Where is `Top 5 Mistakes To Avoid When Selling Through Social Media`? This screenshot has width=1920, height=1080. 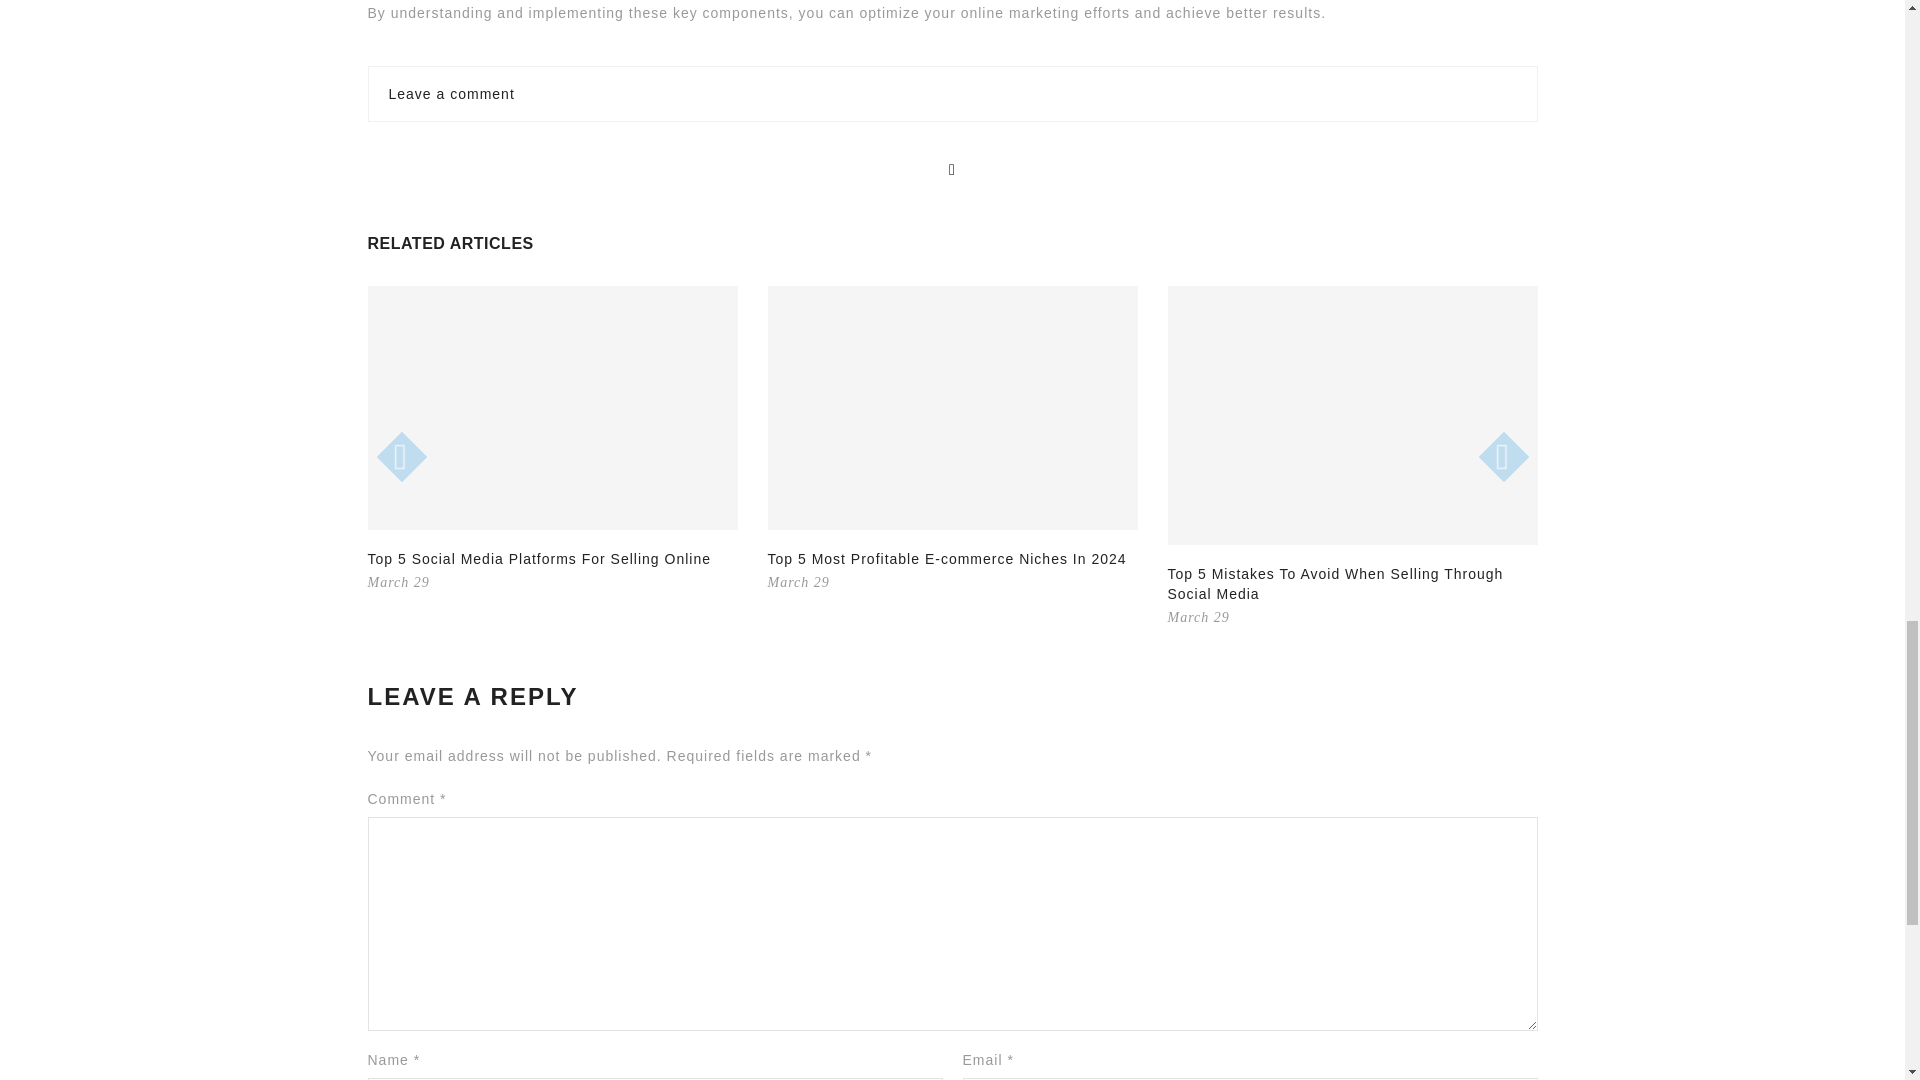 Top 5 Mistakes To Avoid When Selling Through Social Media is located at coordinates (1335, 583).